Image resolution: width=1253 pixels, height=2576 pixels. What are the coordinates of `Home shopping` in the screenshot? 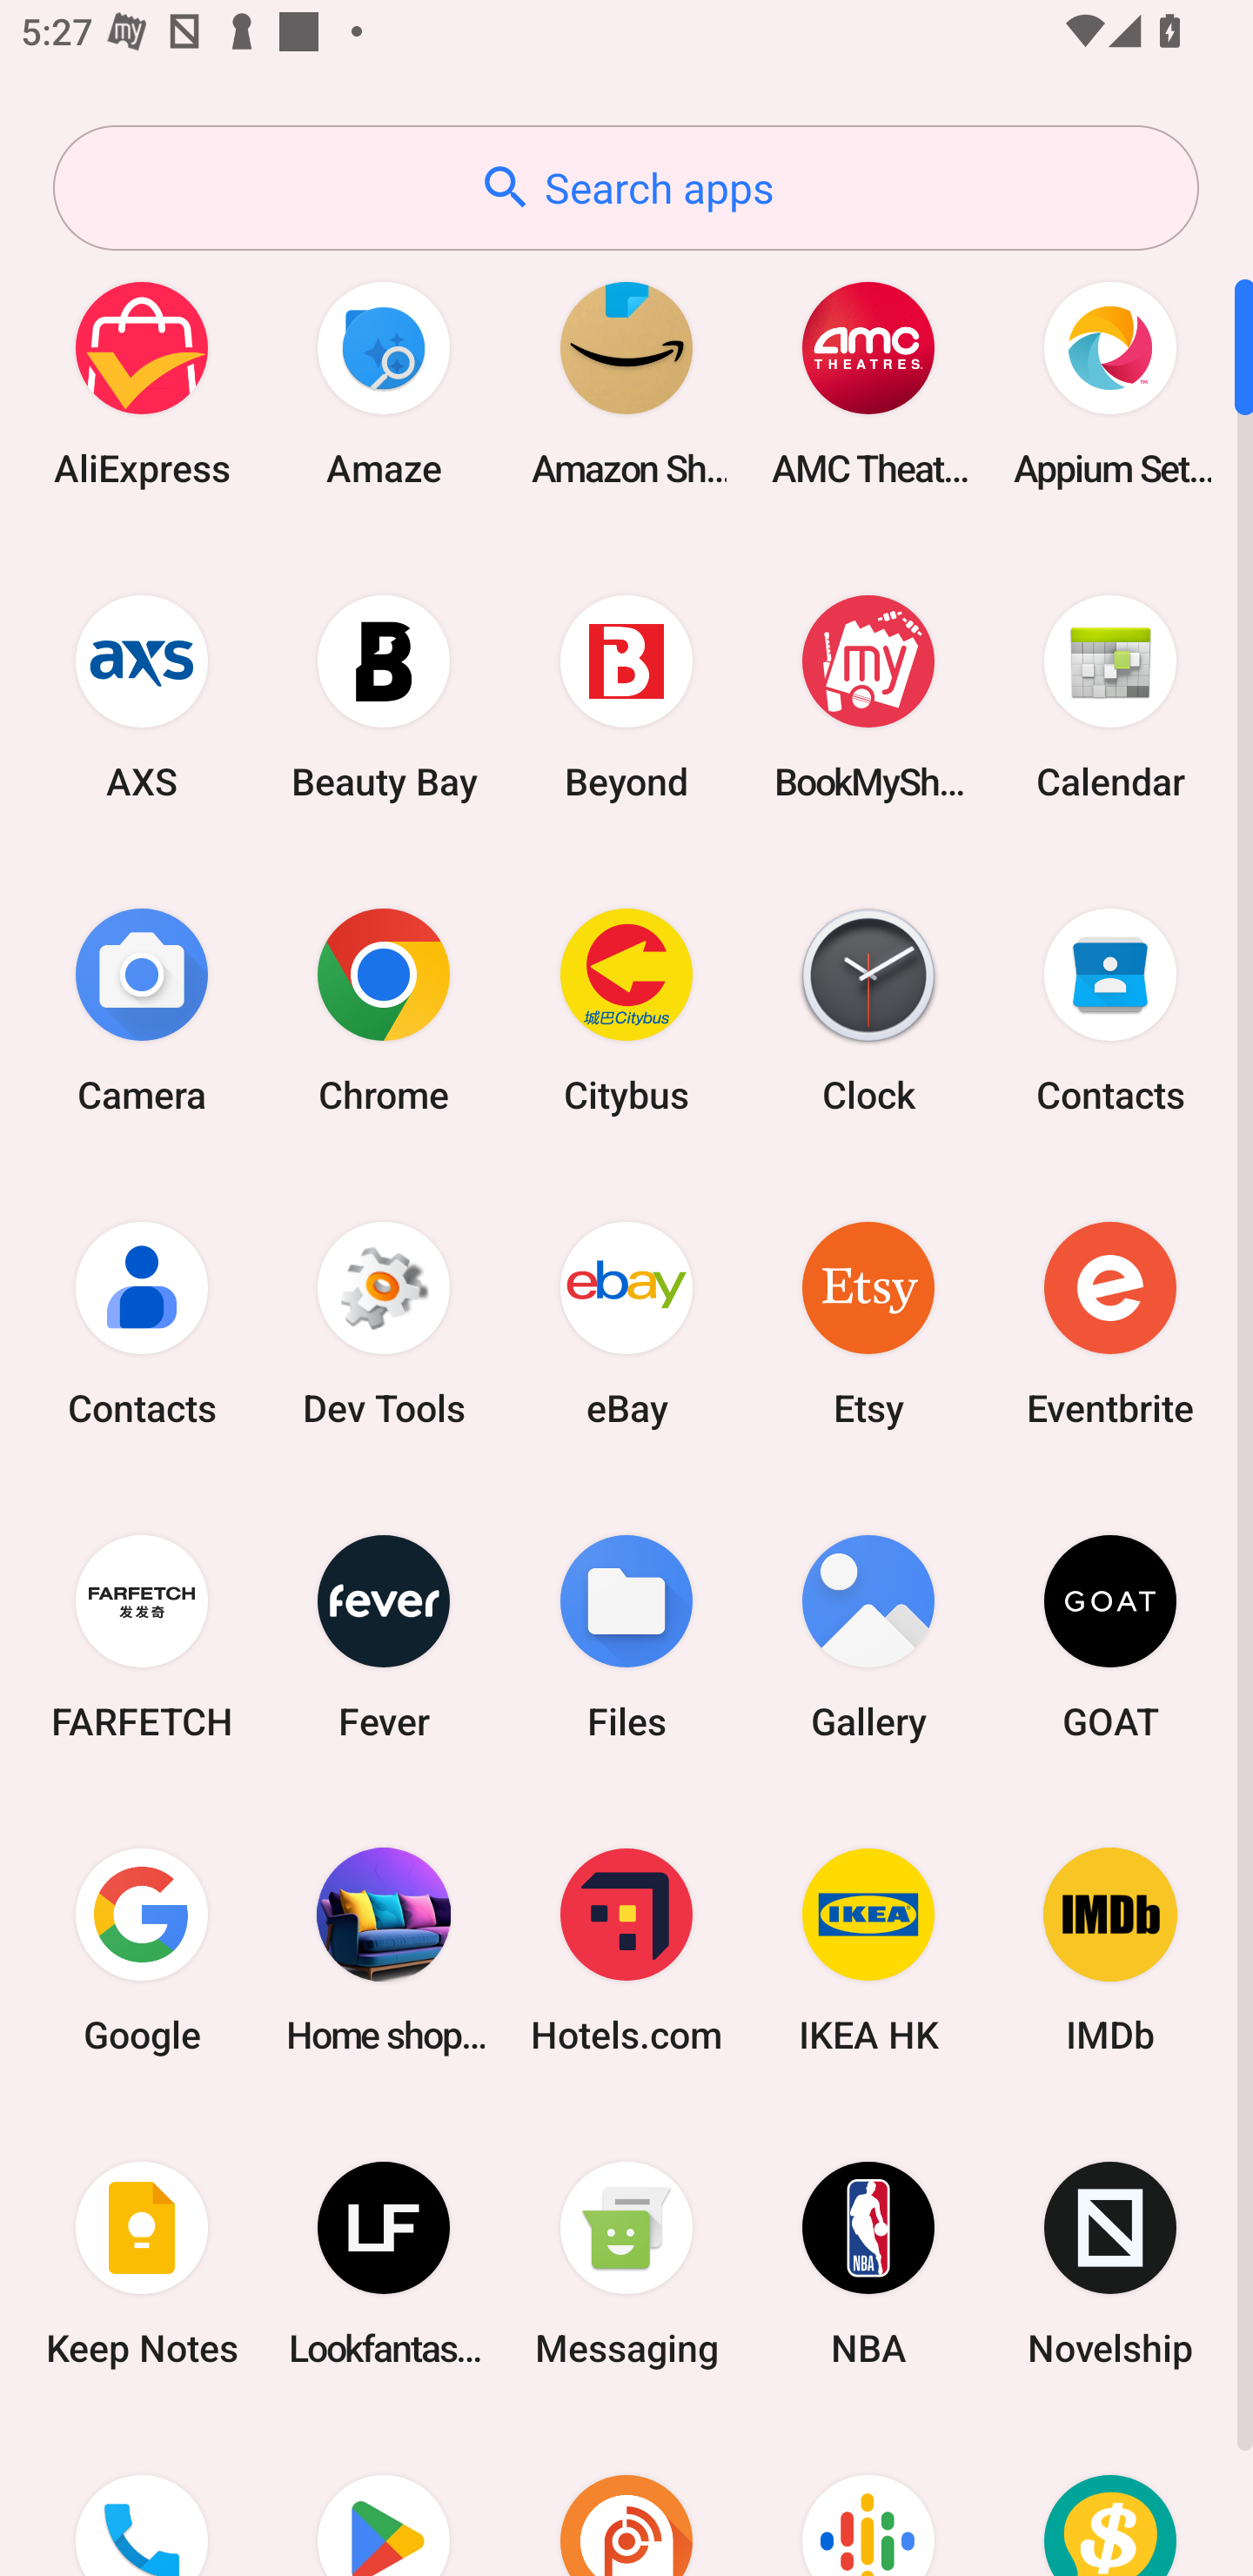 It's located at (384, 1949).